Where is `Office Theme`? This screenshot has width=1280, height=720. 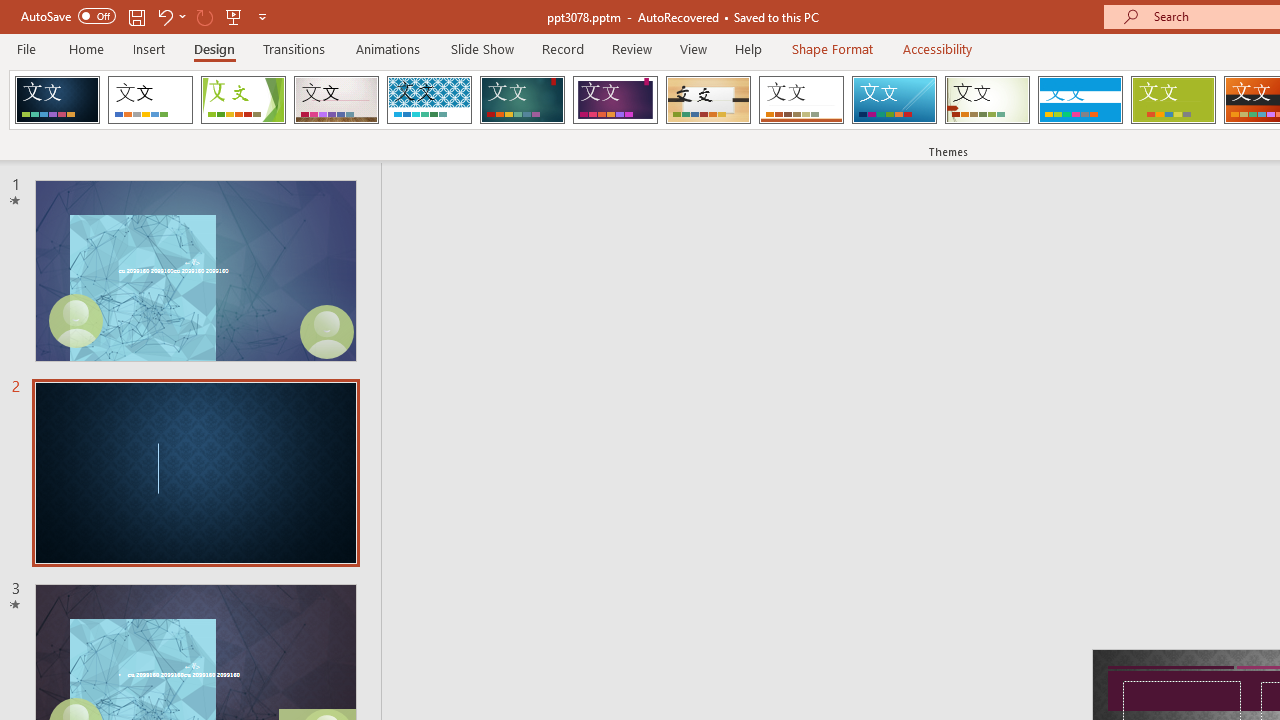
Office Theme is located at coordinates (150, 100).